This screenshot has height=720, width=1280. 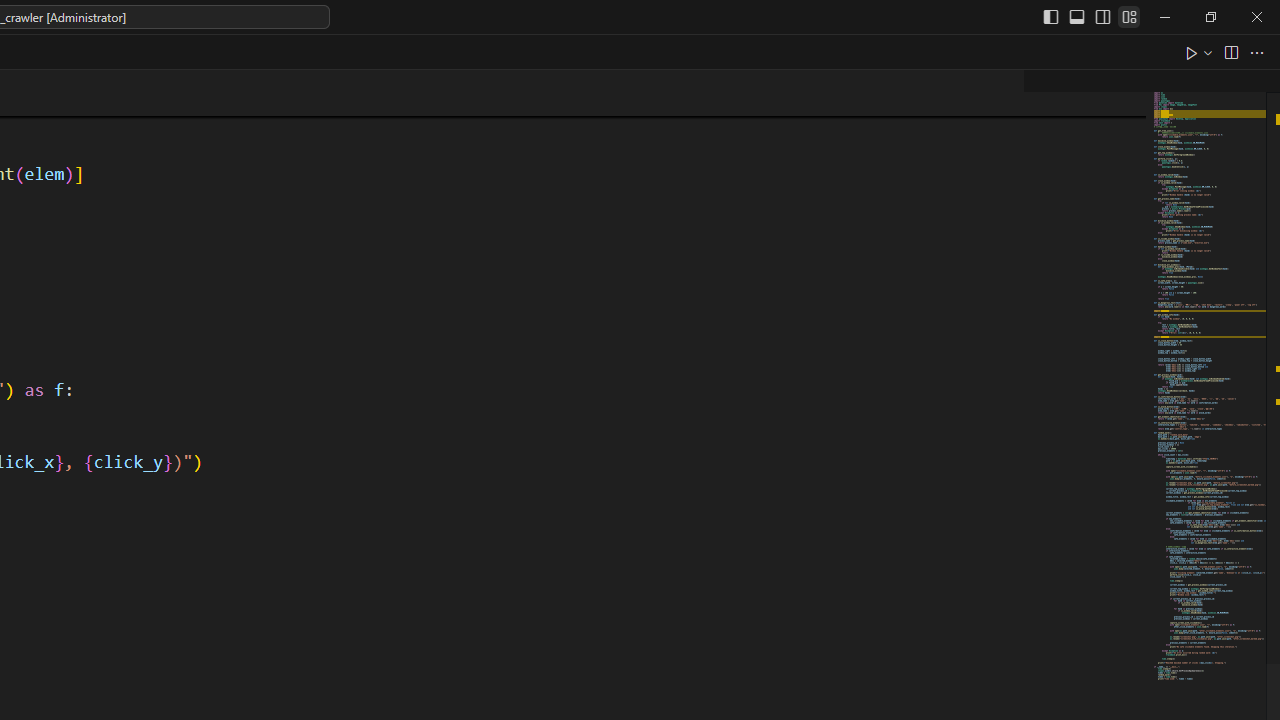 What do you see at coordinates (1102, 16) in the screenshot?
I see `Toggle Secondary Side Bar (Ctrl+Alt+B)` at bounding box center [1102, 16].